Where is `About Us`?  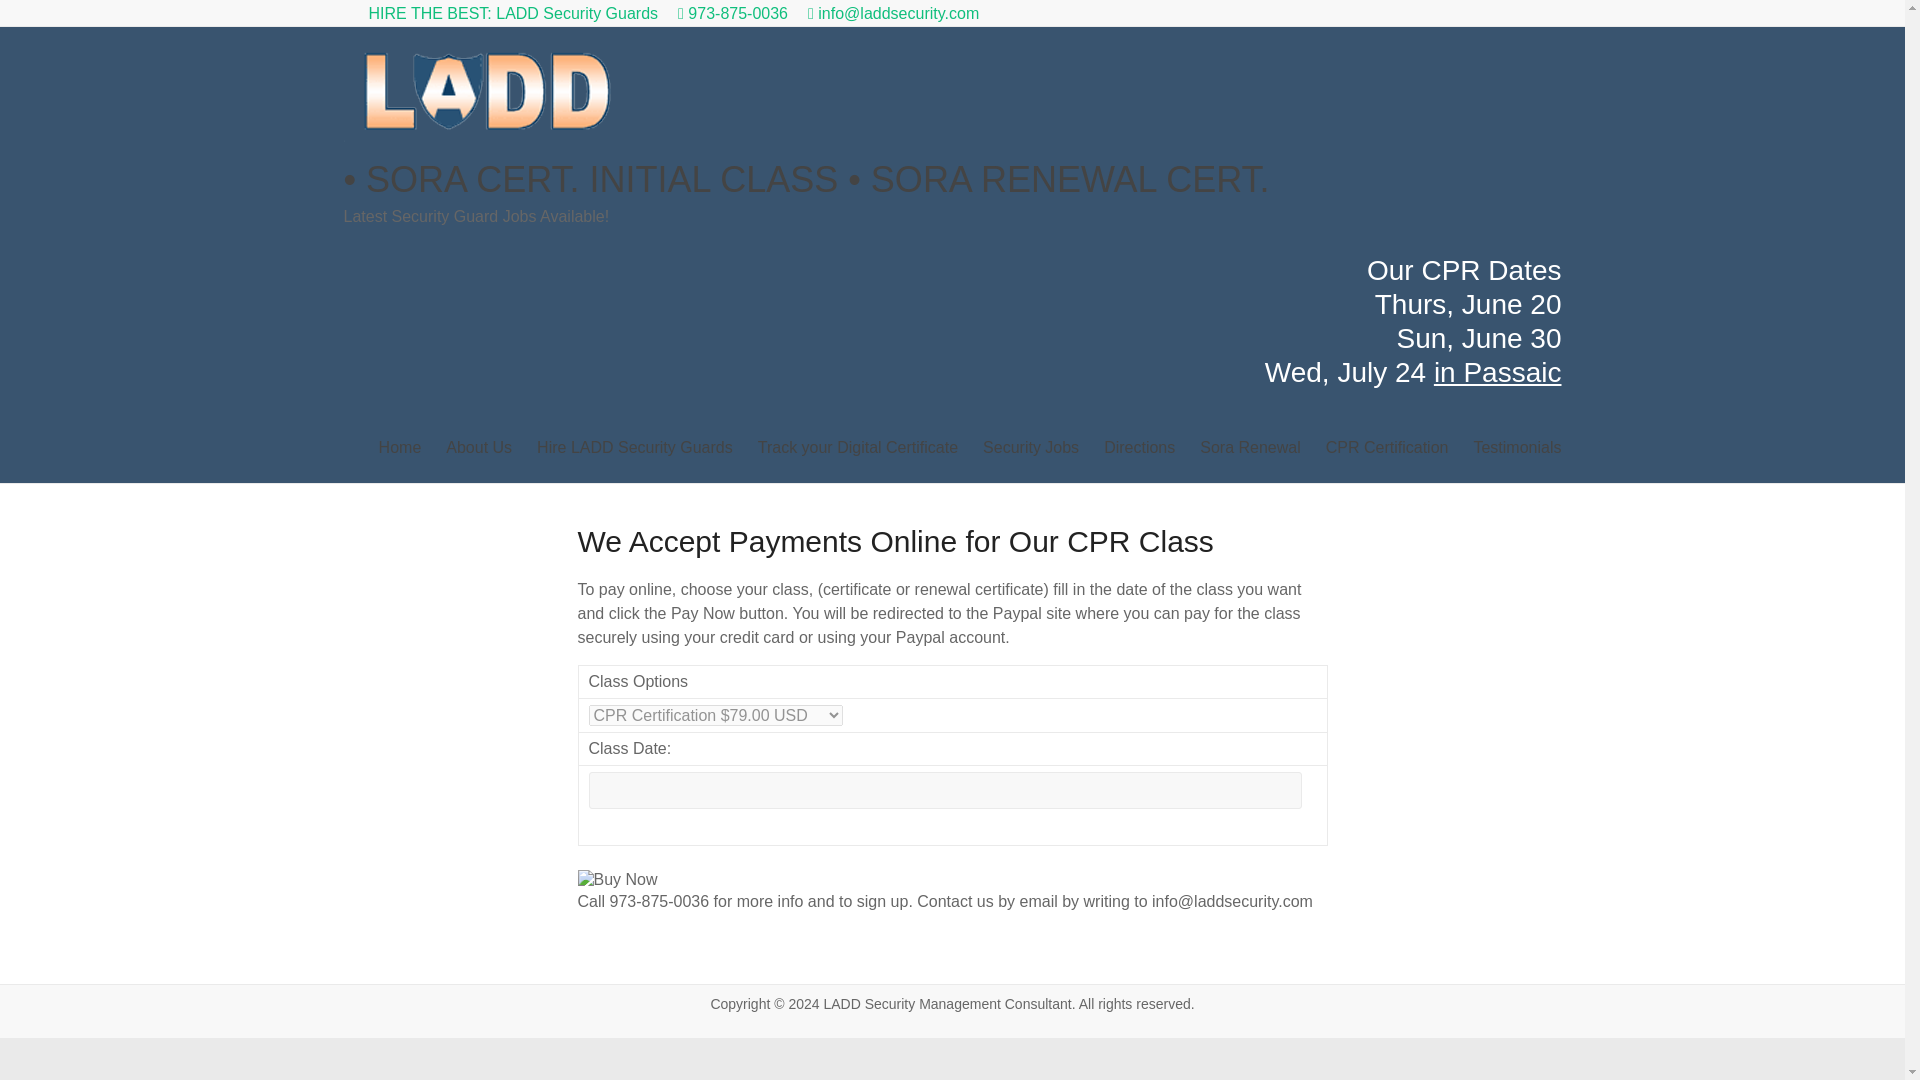 About Us is located at coordinates (478, 448).